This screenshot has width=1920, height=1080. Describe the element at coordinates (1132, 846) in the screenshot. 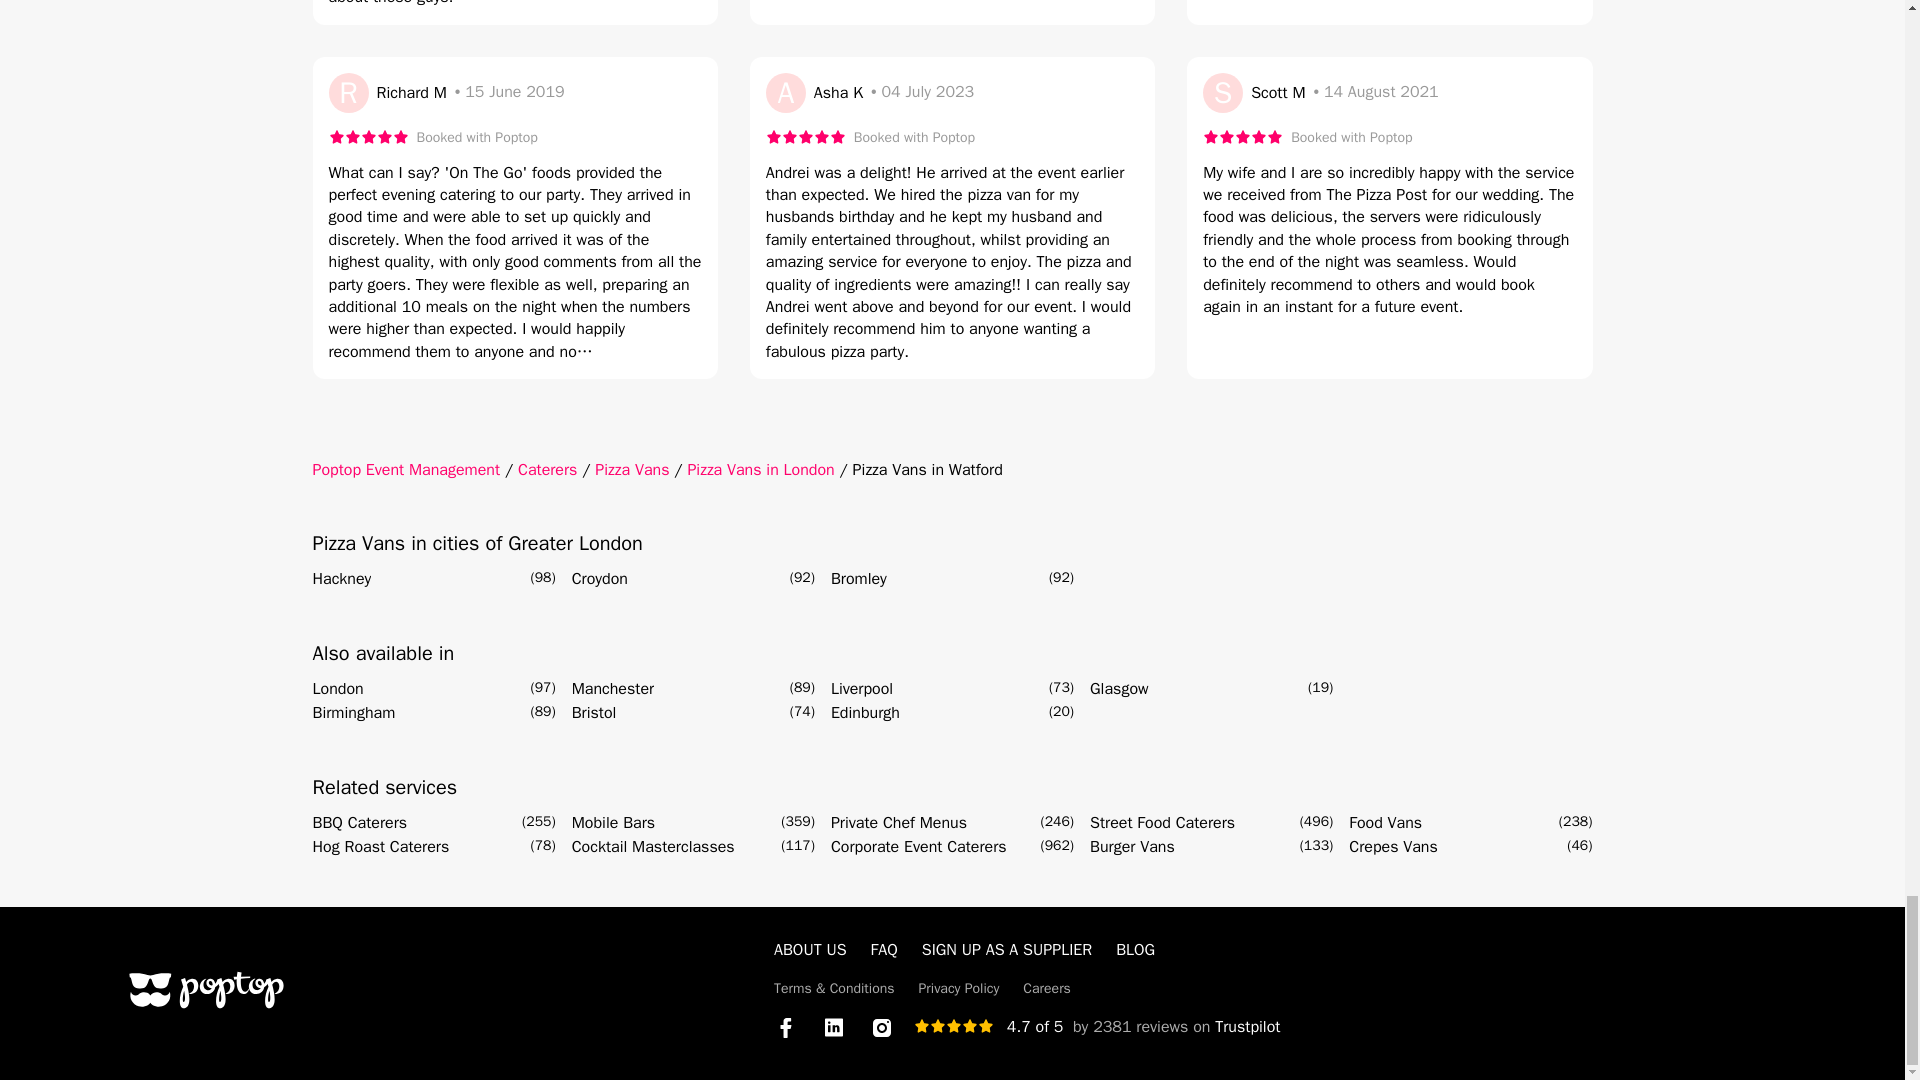

I see `Burger Vans` at that location.